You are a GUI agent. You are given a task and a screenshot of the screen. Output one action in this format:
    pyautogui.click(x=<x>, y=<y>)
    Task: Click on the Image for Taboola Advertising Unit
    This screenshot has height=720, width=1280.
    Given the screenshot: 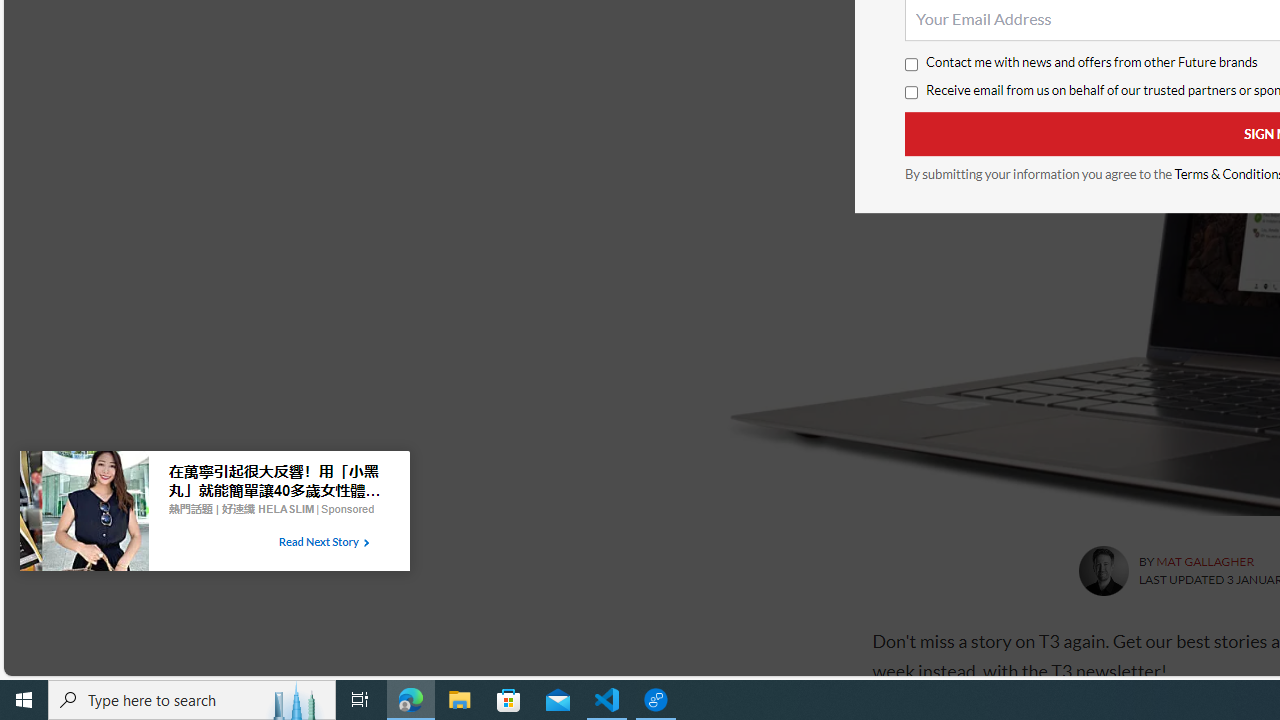 What is the action you would take?
    pyautogui.click(x=84, y=515)
    